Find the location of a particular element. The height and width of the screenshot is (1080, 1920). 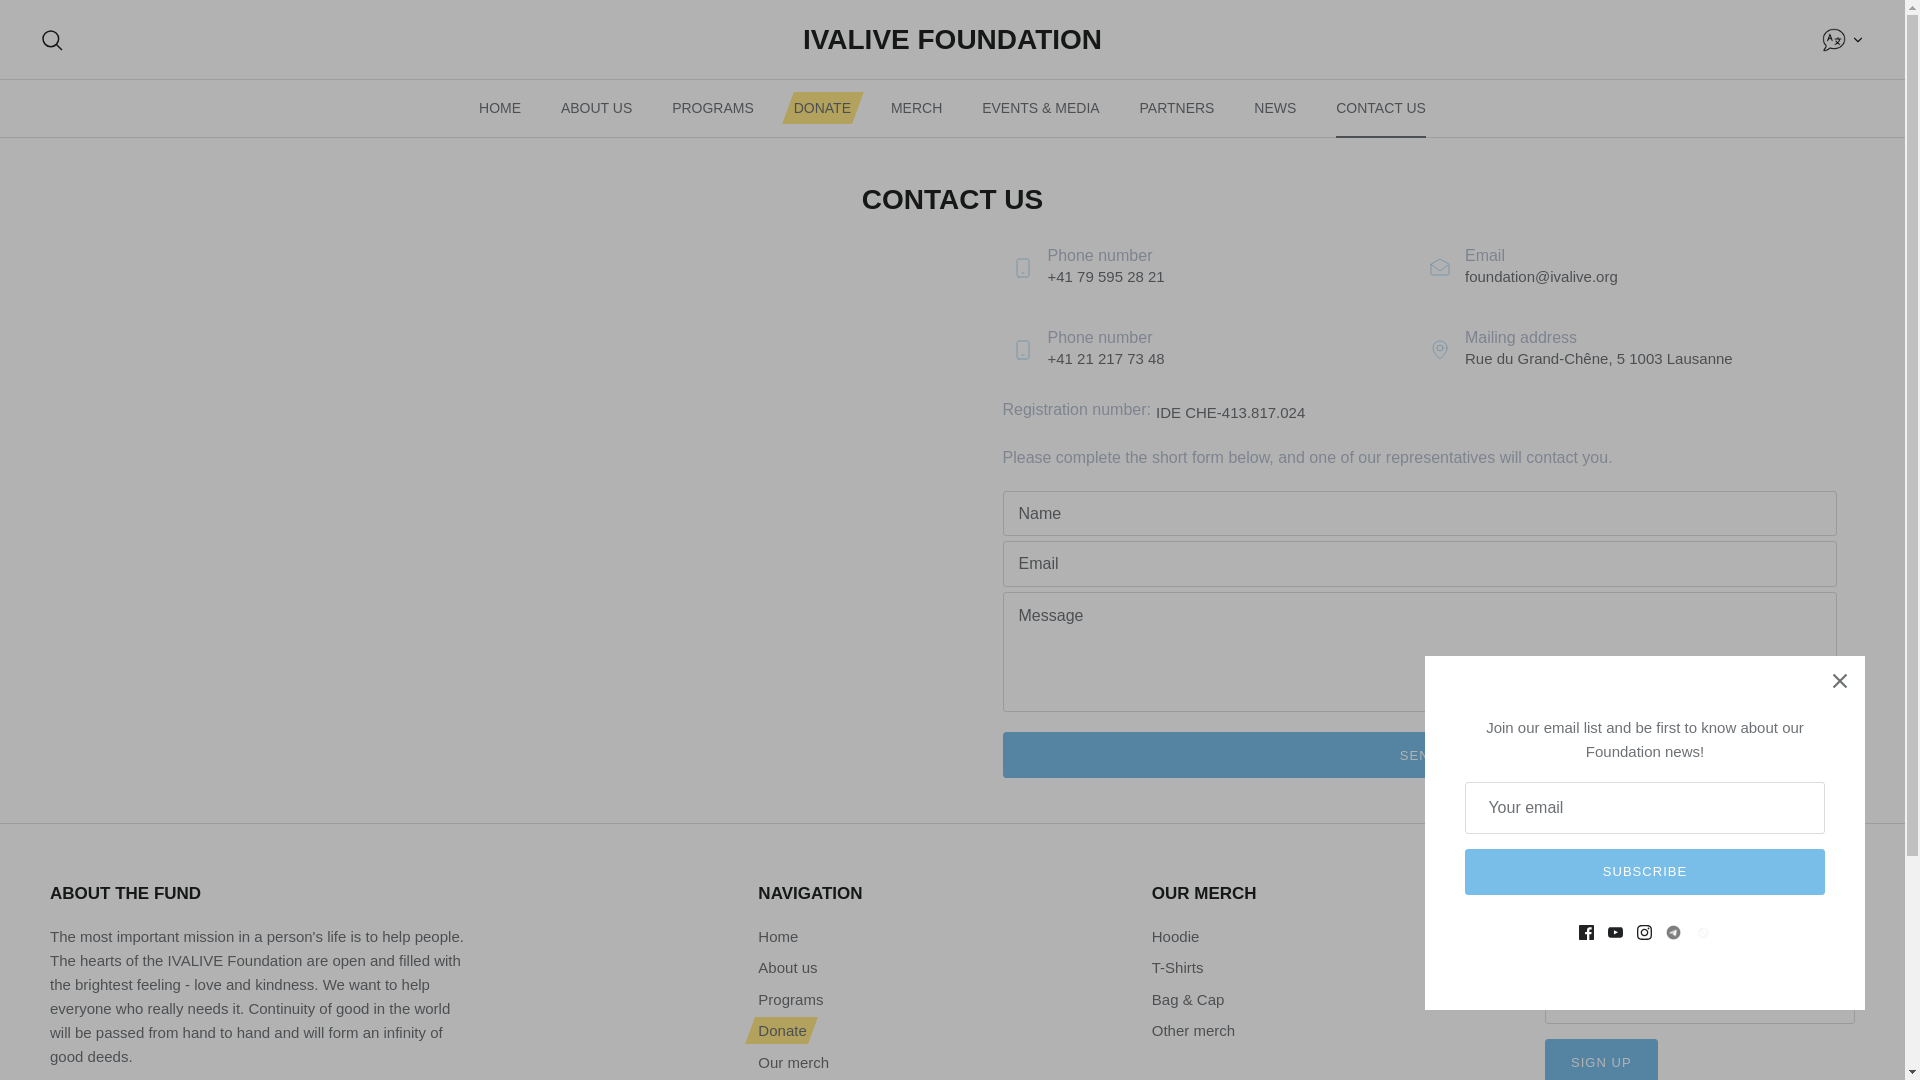

IvAlive Foundation is located at coordinates (952, 40).